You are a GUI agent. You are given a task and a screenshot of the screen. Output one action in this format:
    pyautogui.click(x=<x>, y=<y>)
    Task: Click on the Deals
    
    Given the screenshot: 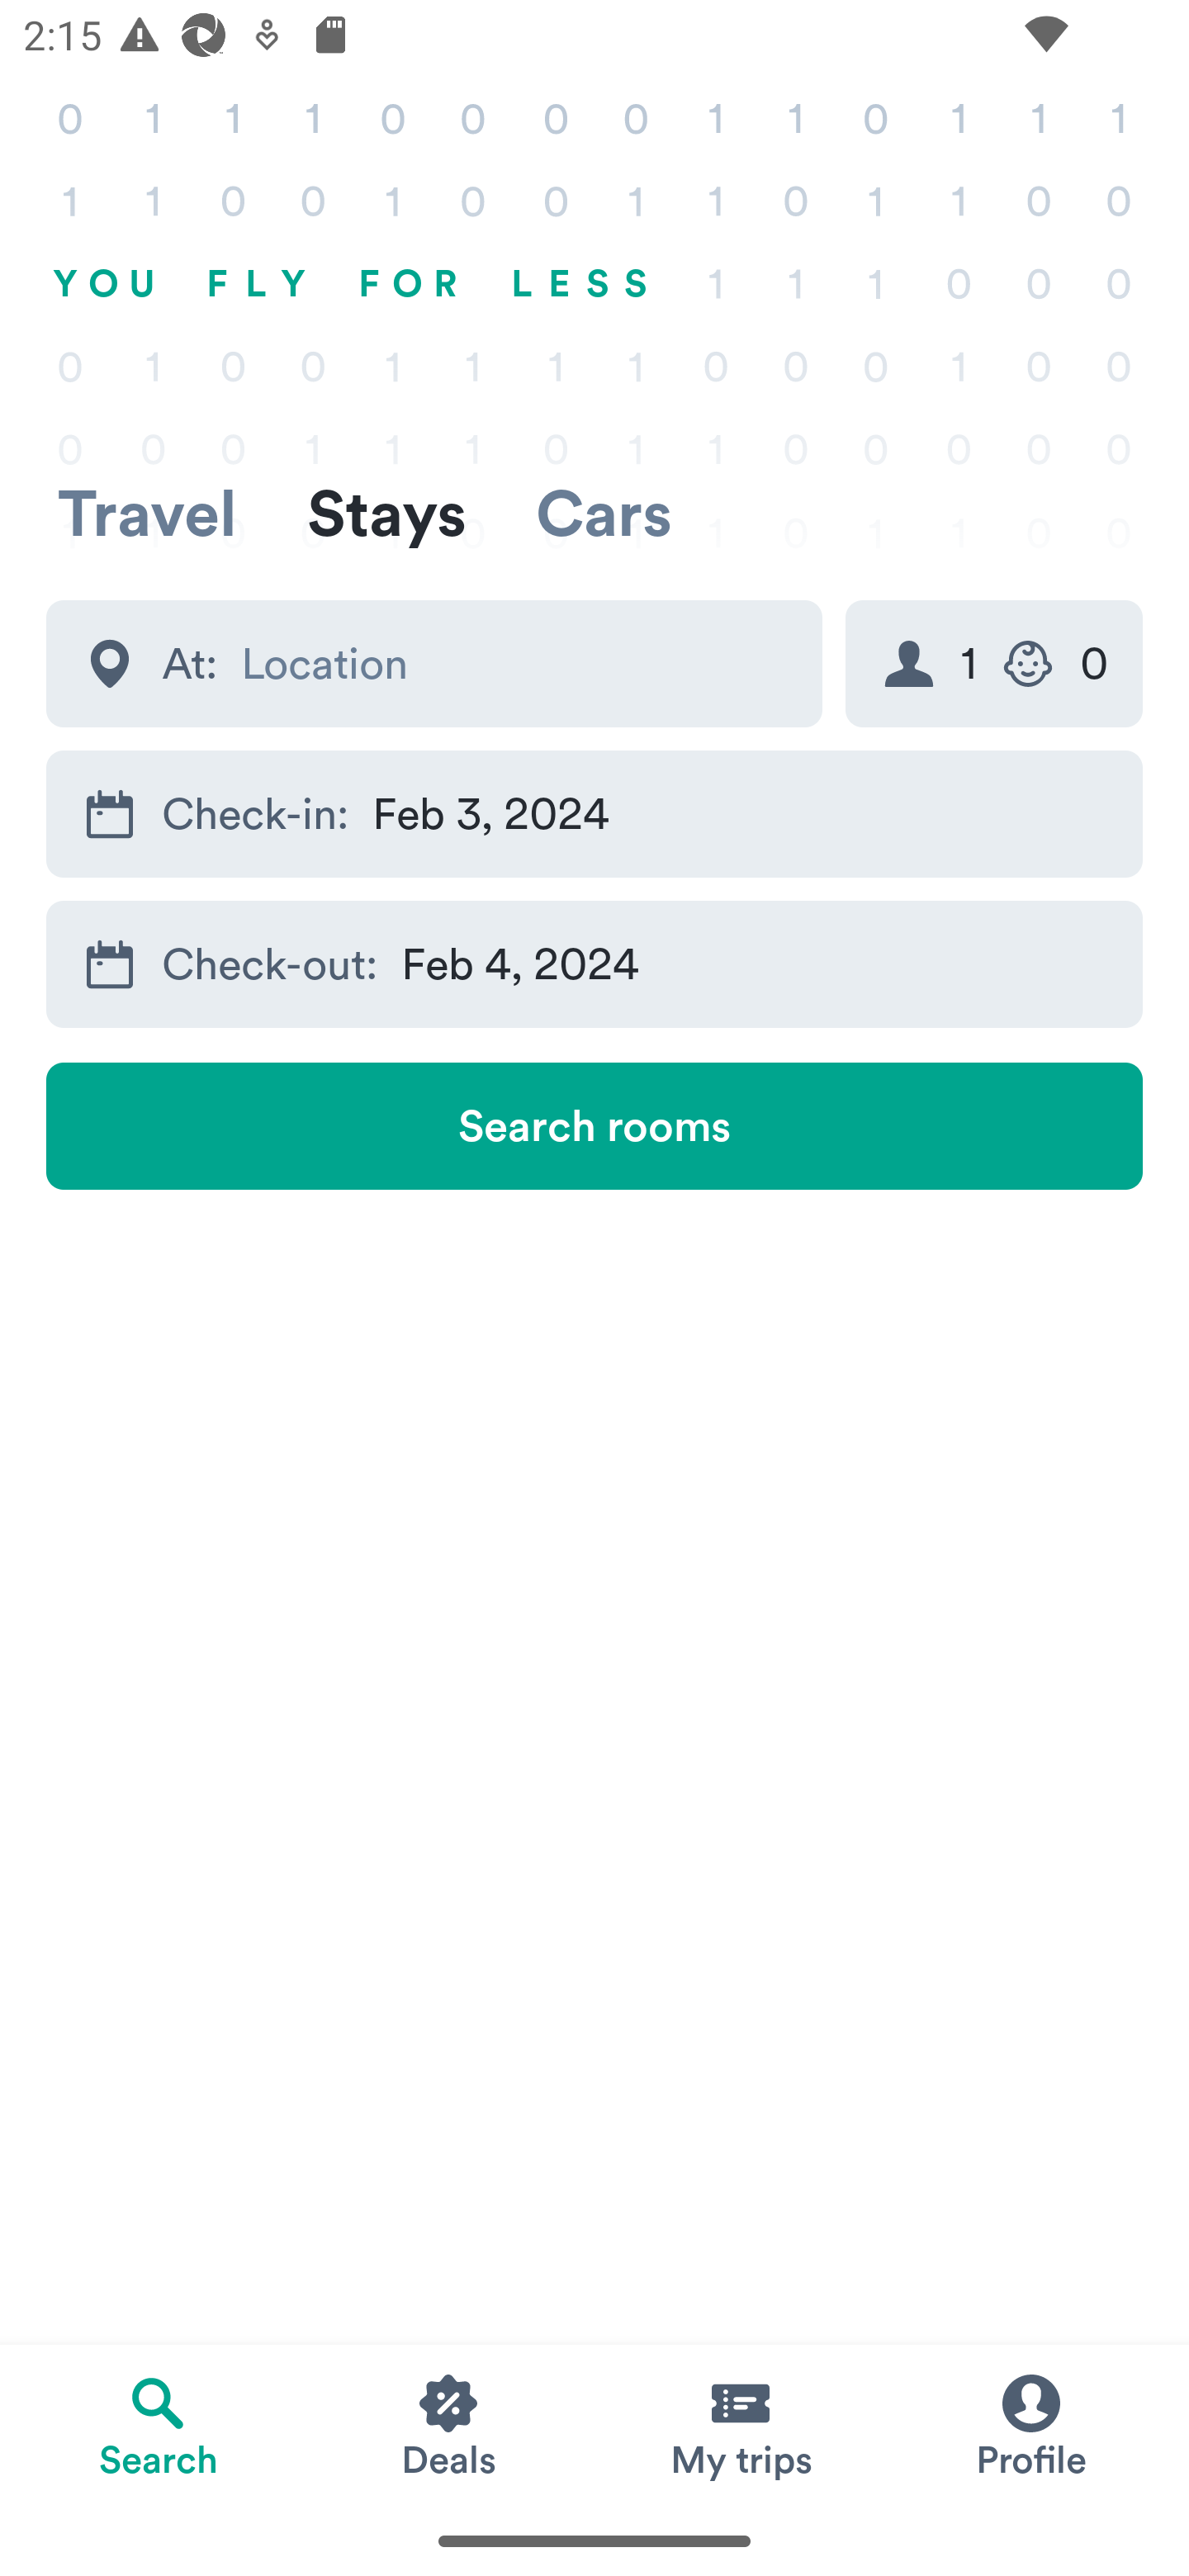 What is the action you would take?
    pyautogui.click(x=449, y=2425)
    